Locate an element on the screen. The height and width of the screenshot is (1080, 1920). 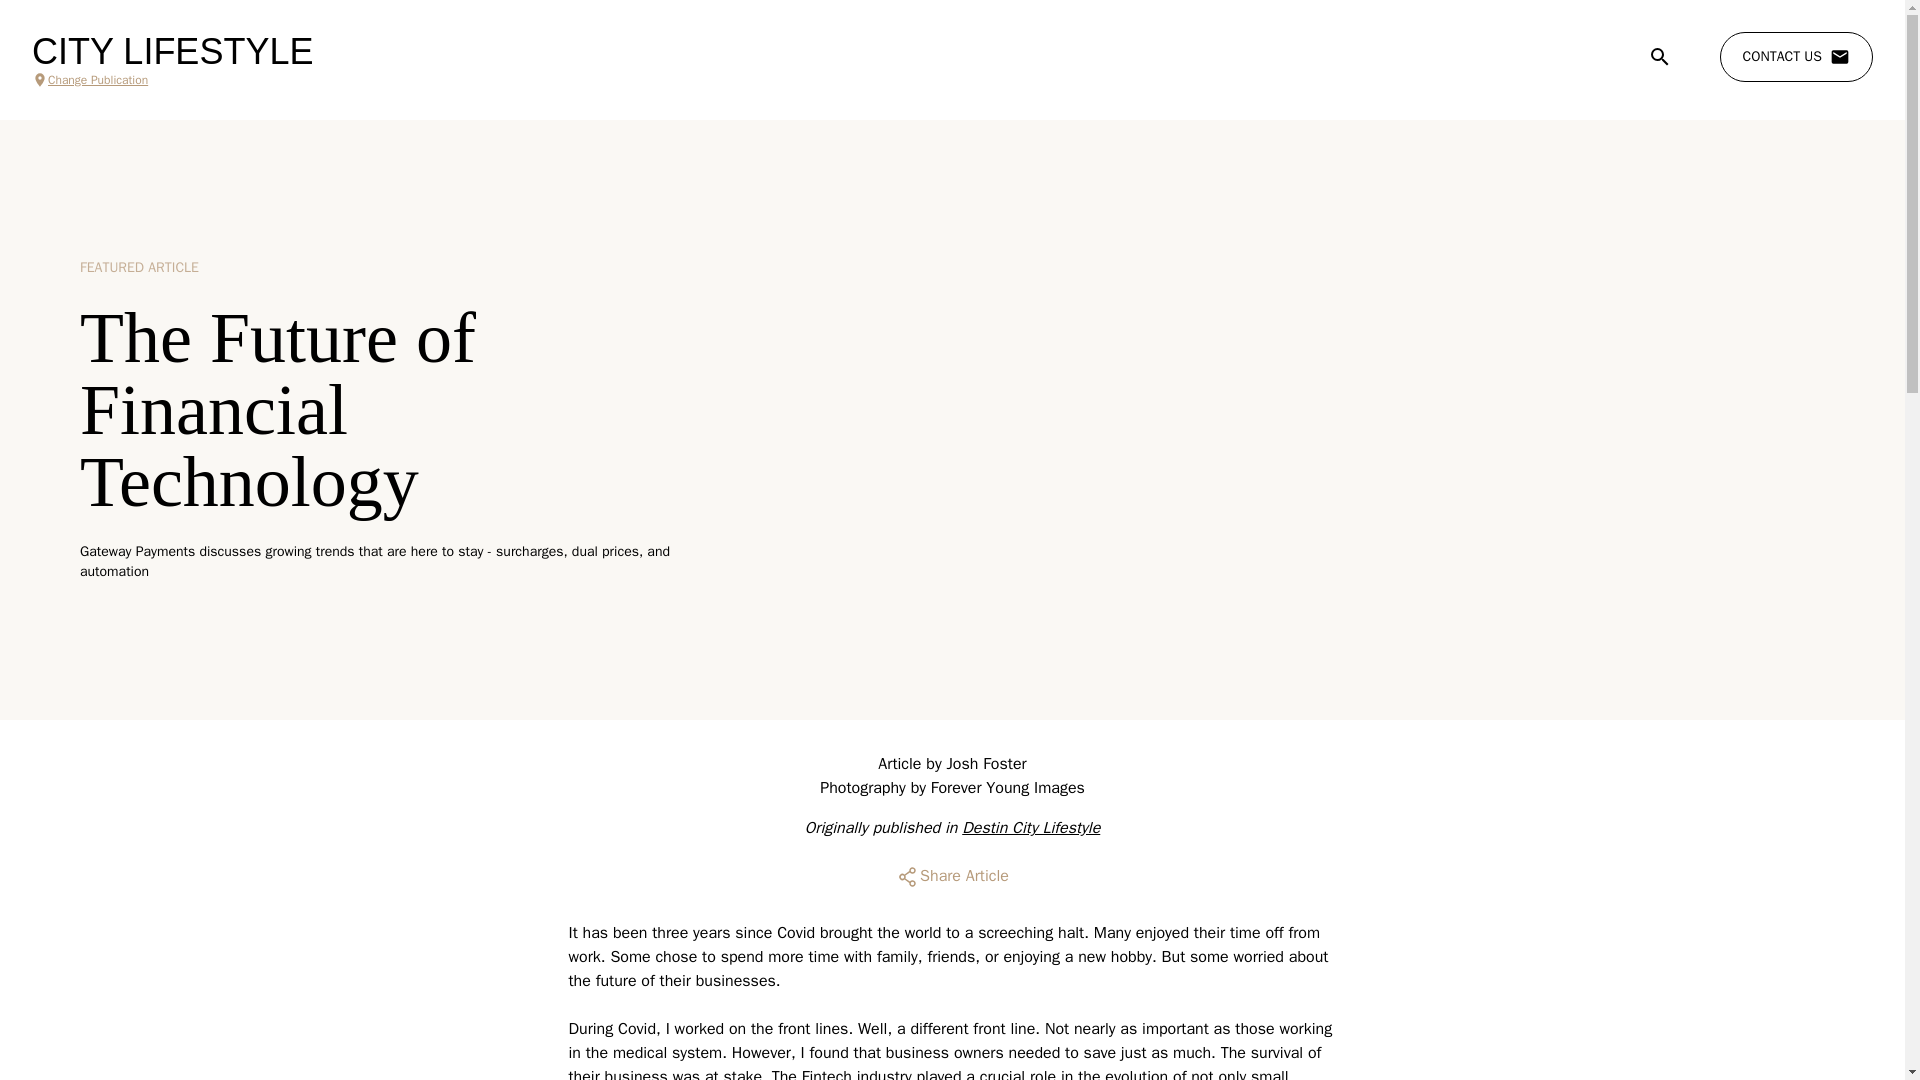
Share Article is located at coordinates (952, 876).